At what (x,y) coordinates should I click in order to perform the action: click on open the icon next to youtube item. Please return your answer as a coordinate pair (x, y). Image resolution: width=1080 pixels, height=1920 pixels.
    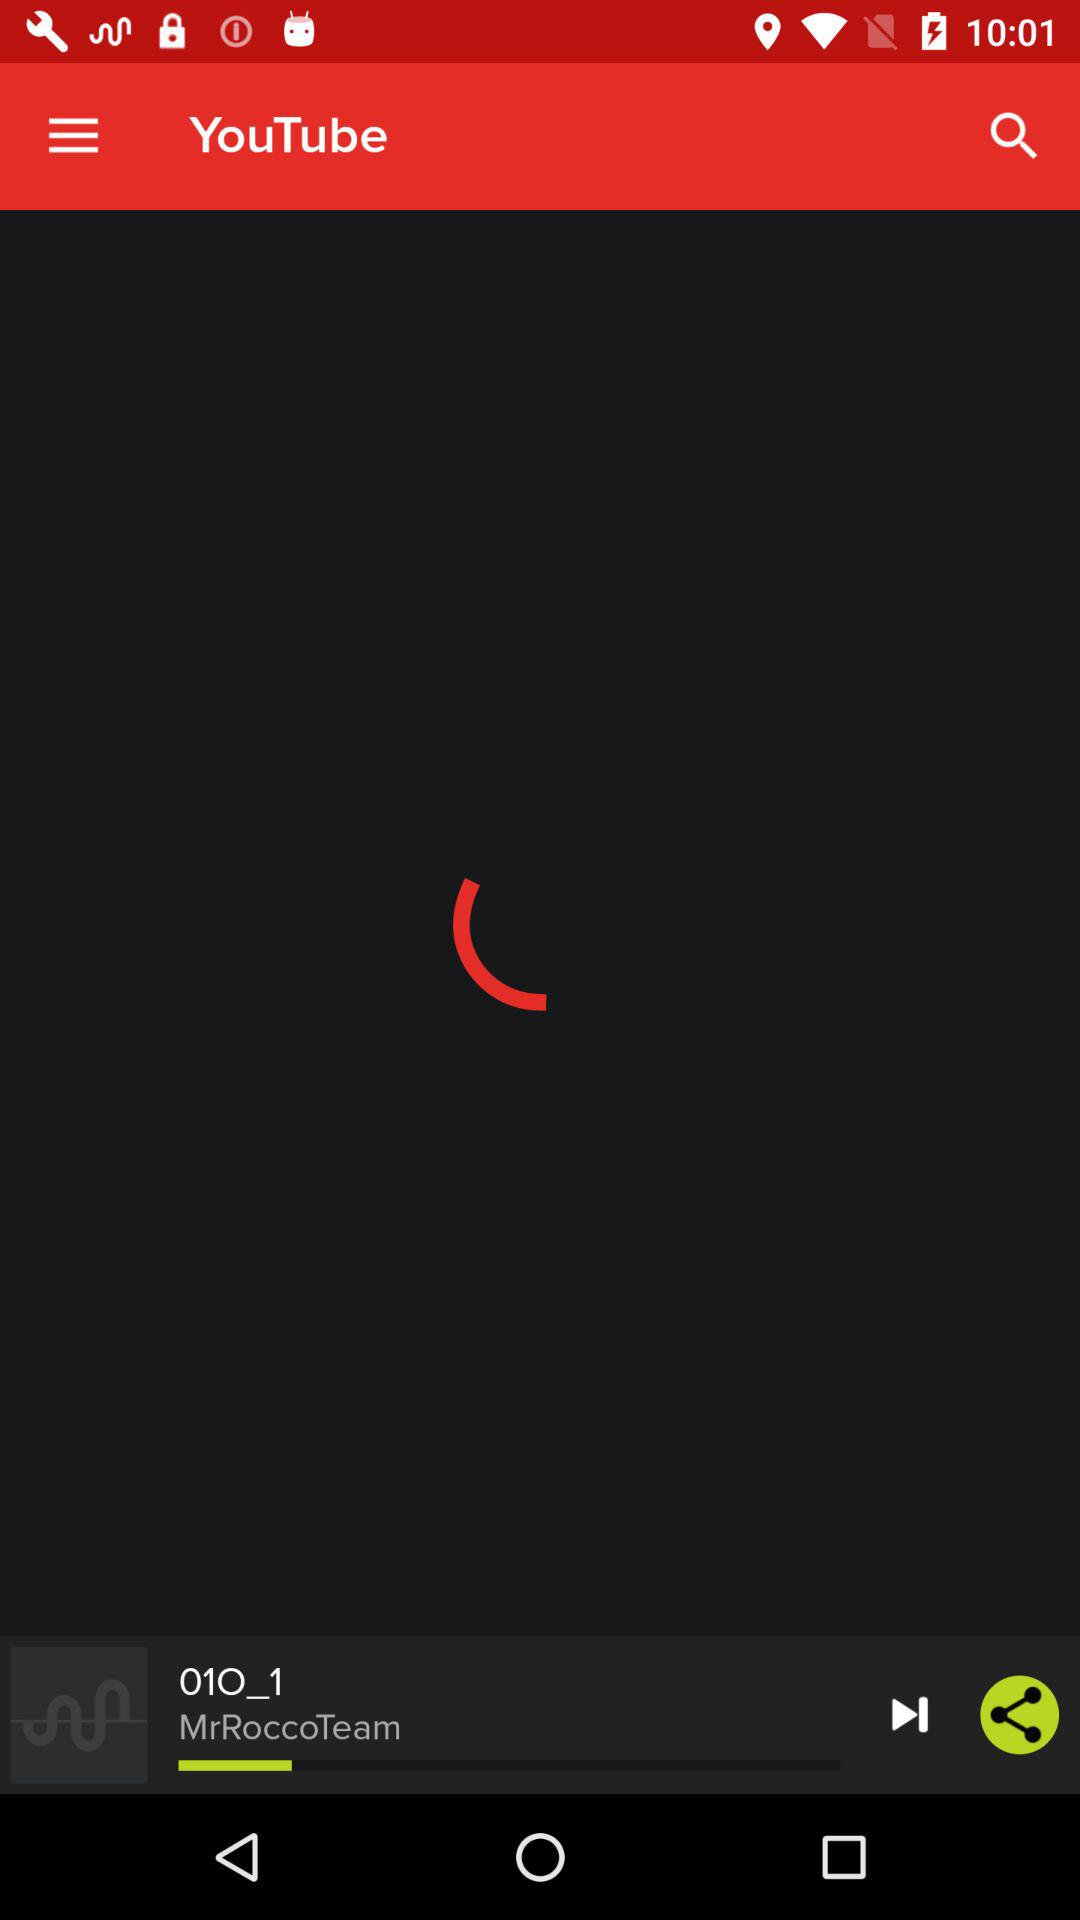
    Looking at the image, I should click on (73, 136).